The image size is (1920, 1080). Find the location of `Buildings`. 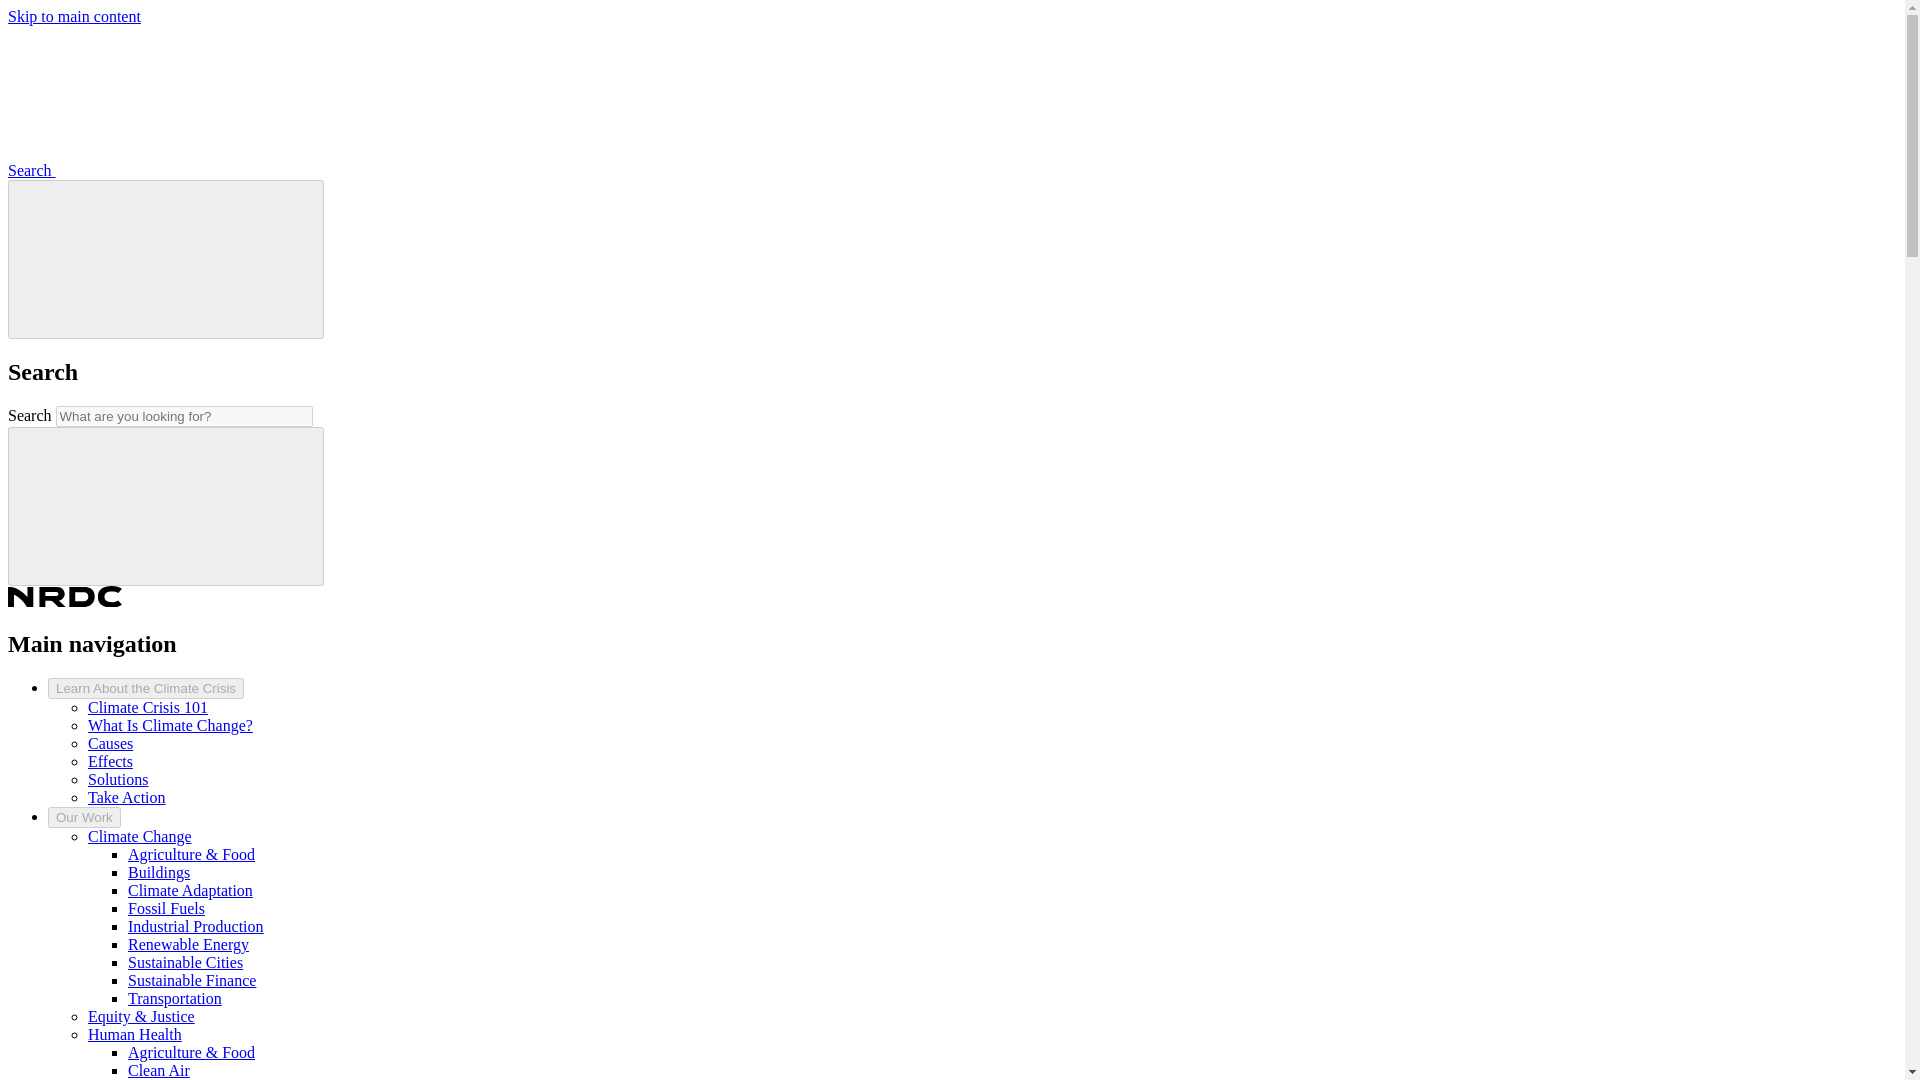

Buildings is located at coordinates (159, 872).